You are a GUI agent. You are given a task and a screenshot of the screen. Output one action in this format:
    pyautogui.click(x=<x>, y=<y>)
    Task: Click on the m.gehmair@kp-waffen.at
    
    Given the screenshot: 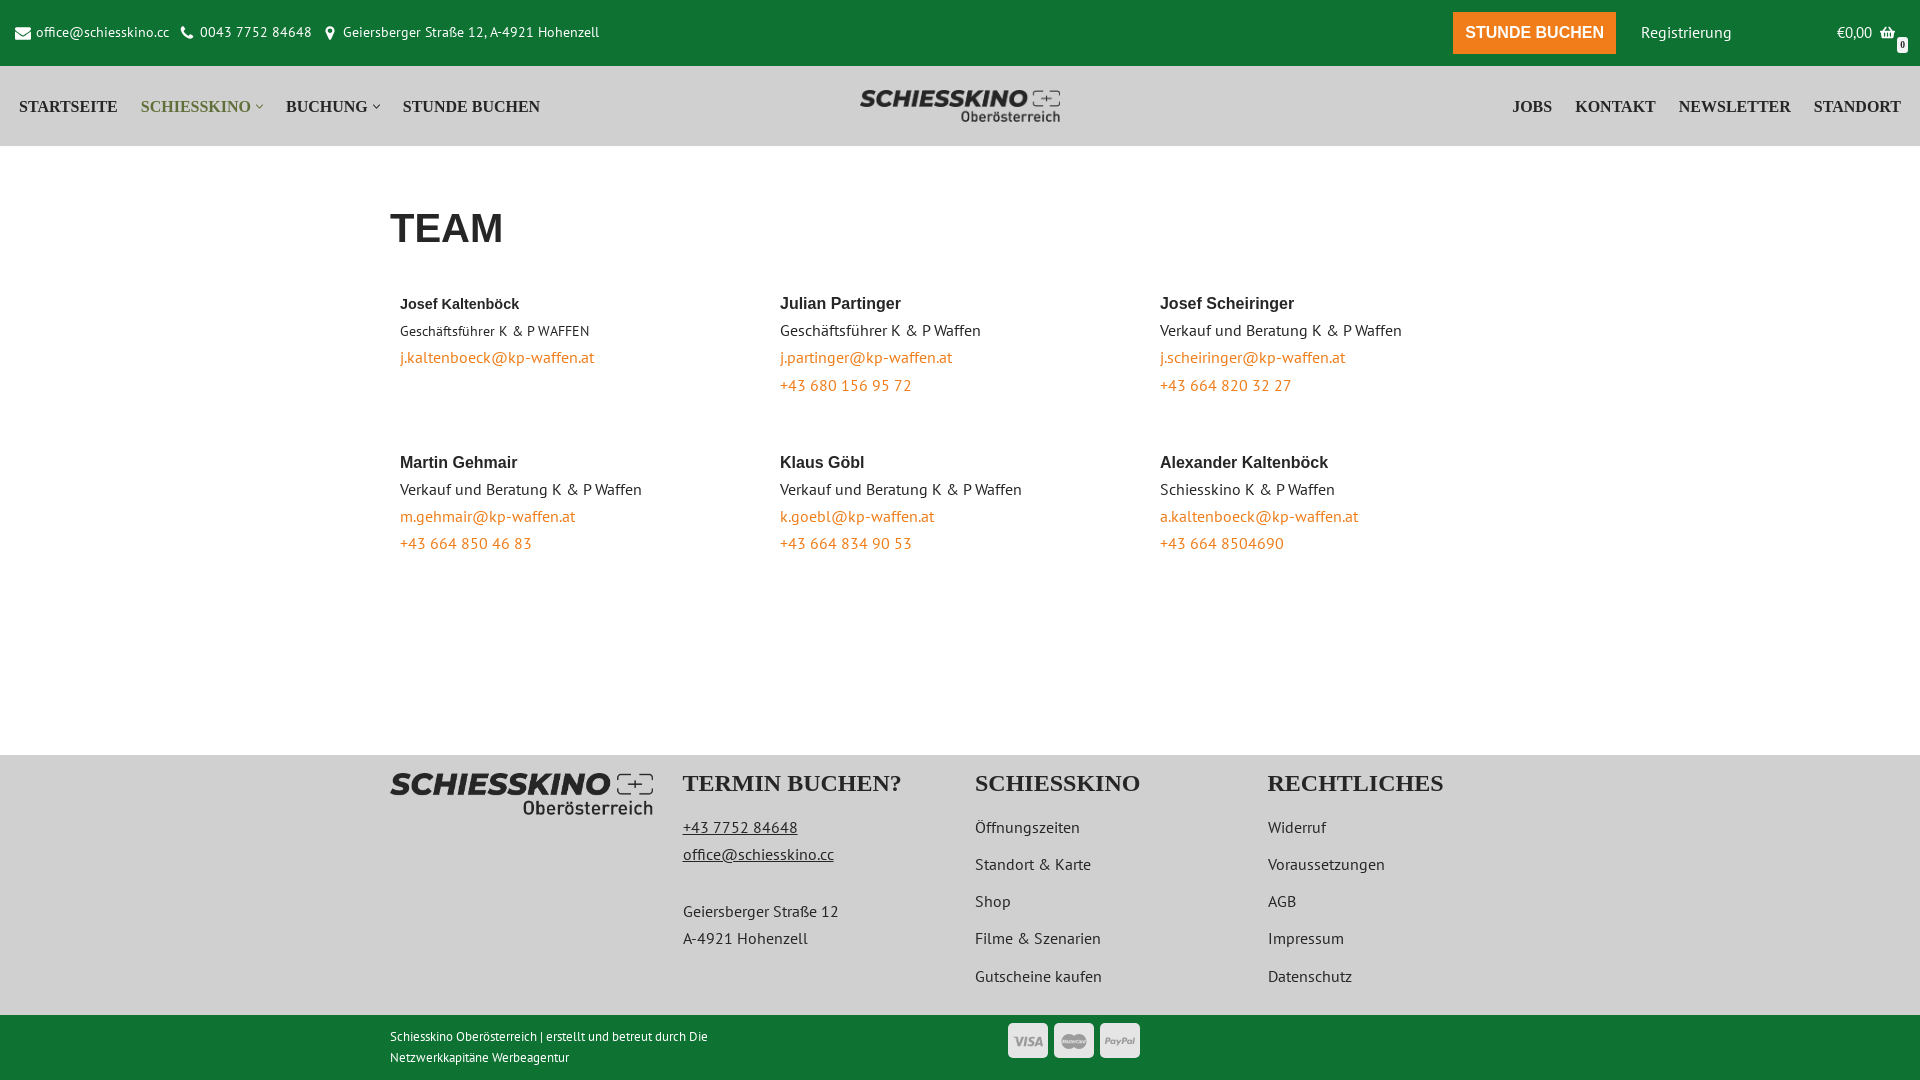 What is the action you would take?
    pyautogui.click(x=488, y=516)
    